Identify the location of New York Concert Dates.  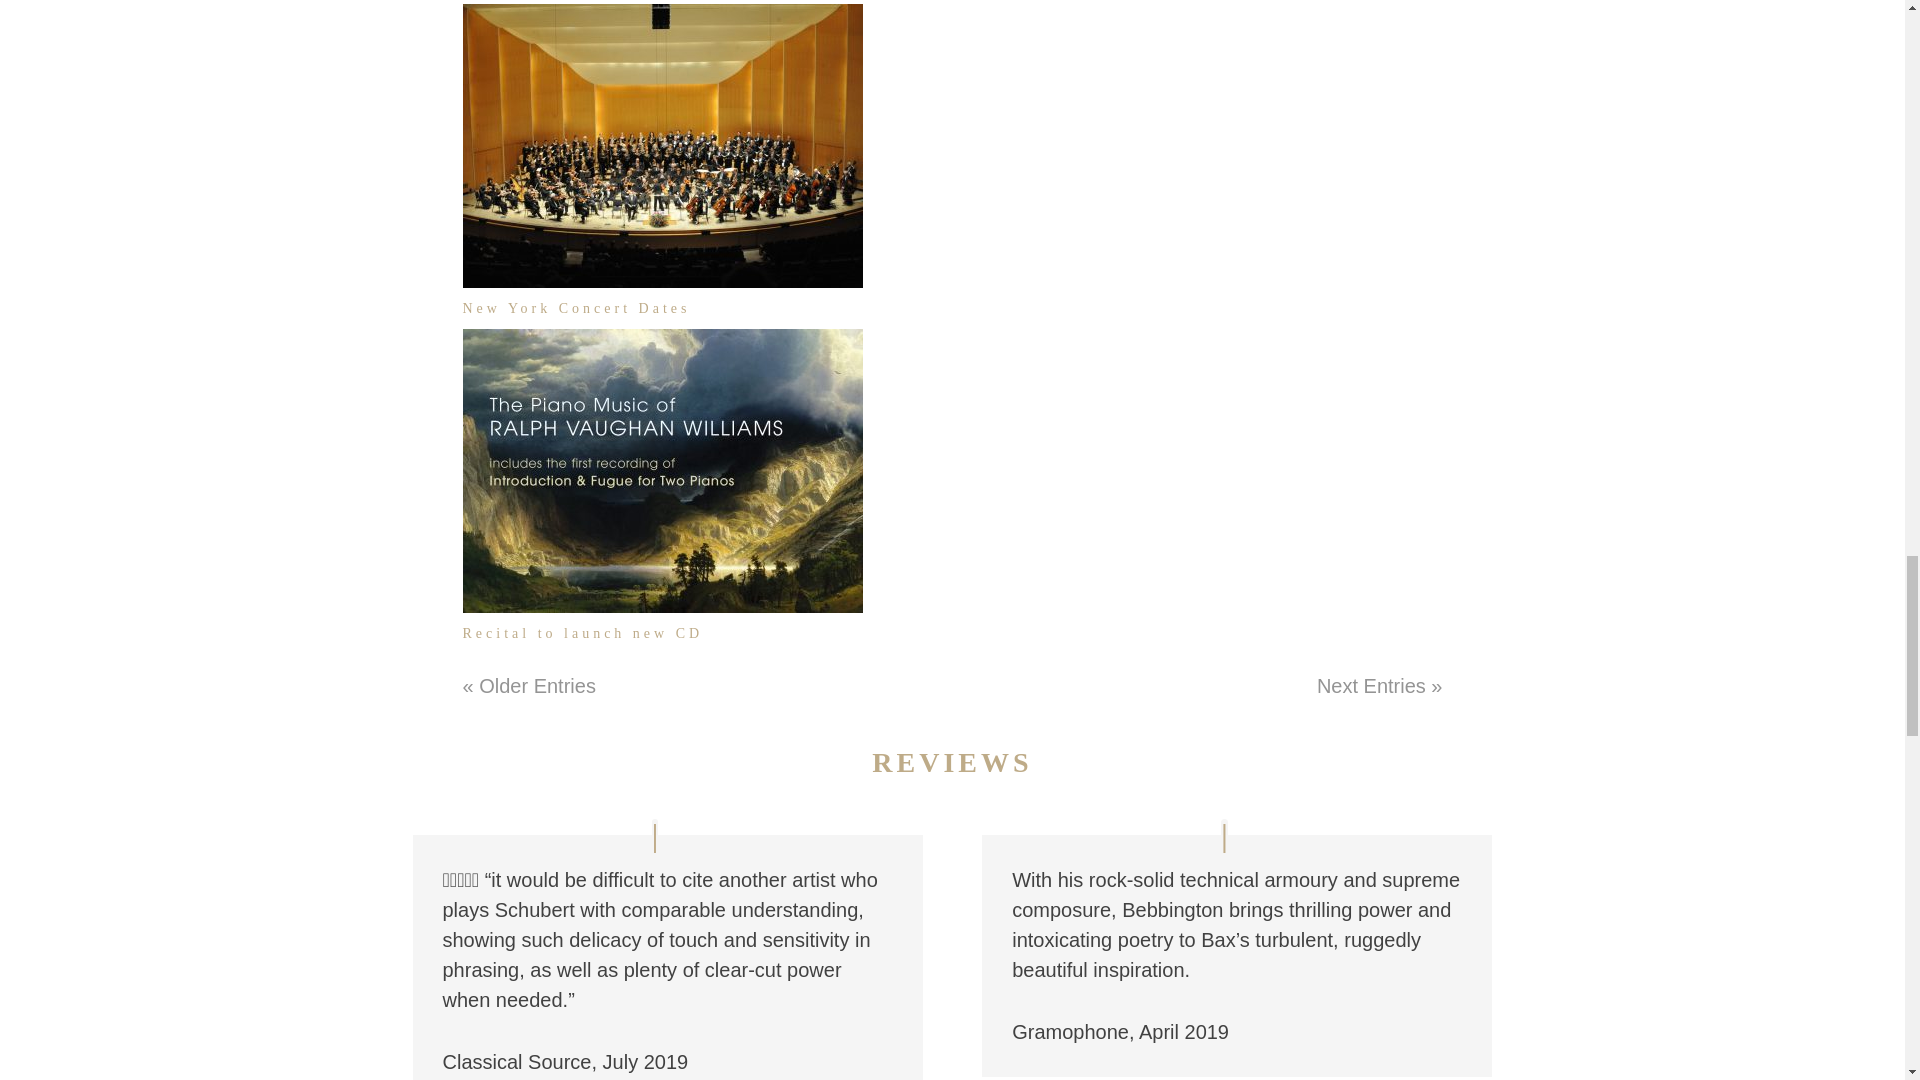
(576, 308).